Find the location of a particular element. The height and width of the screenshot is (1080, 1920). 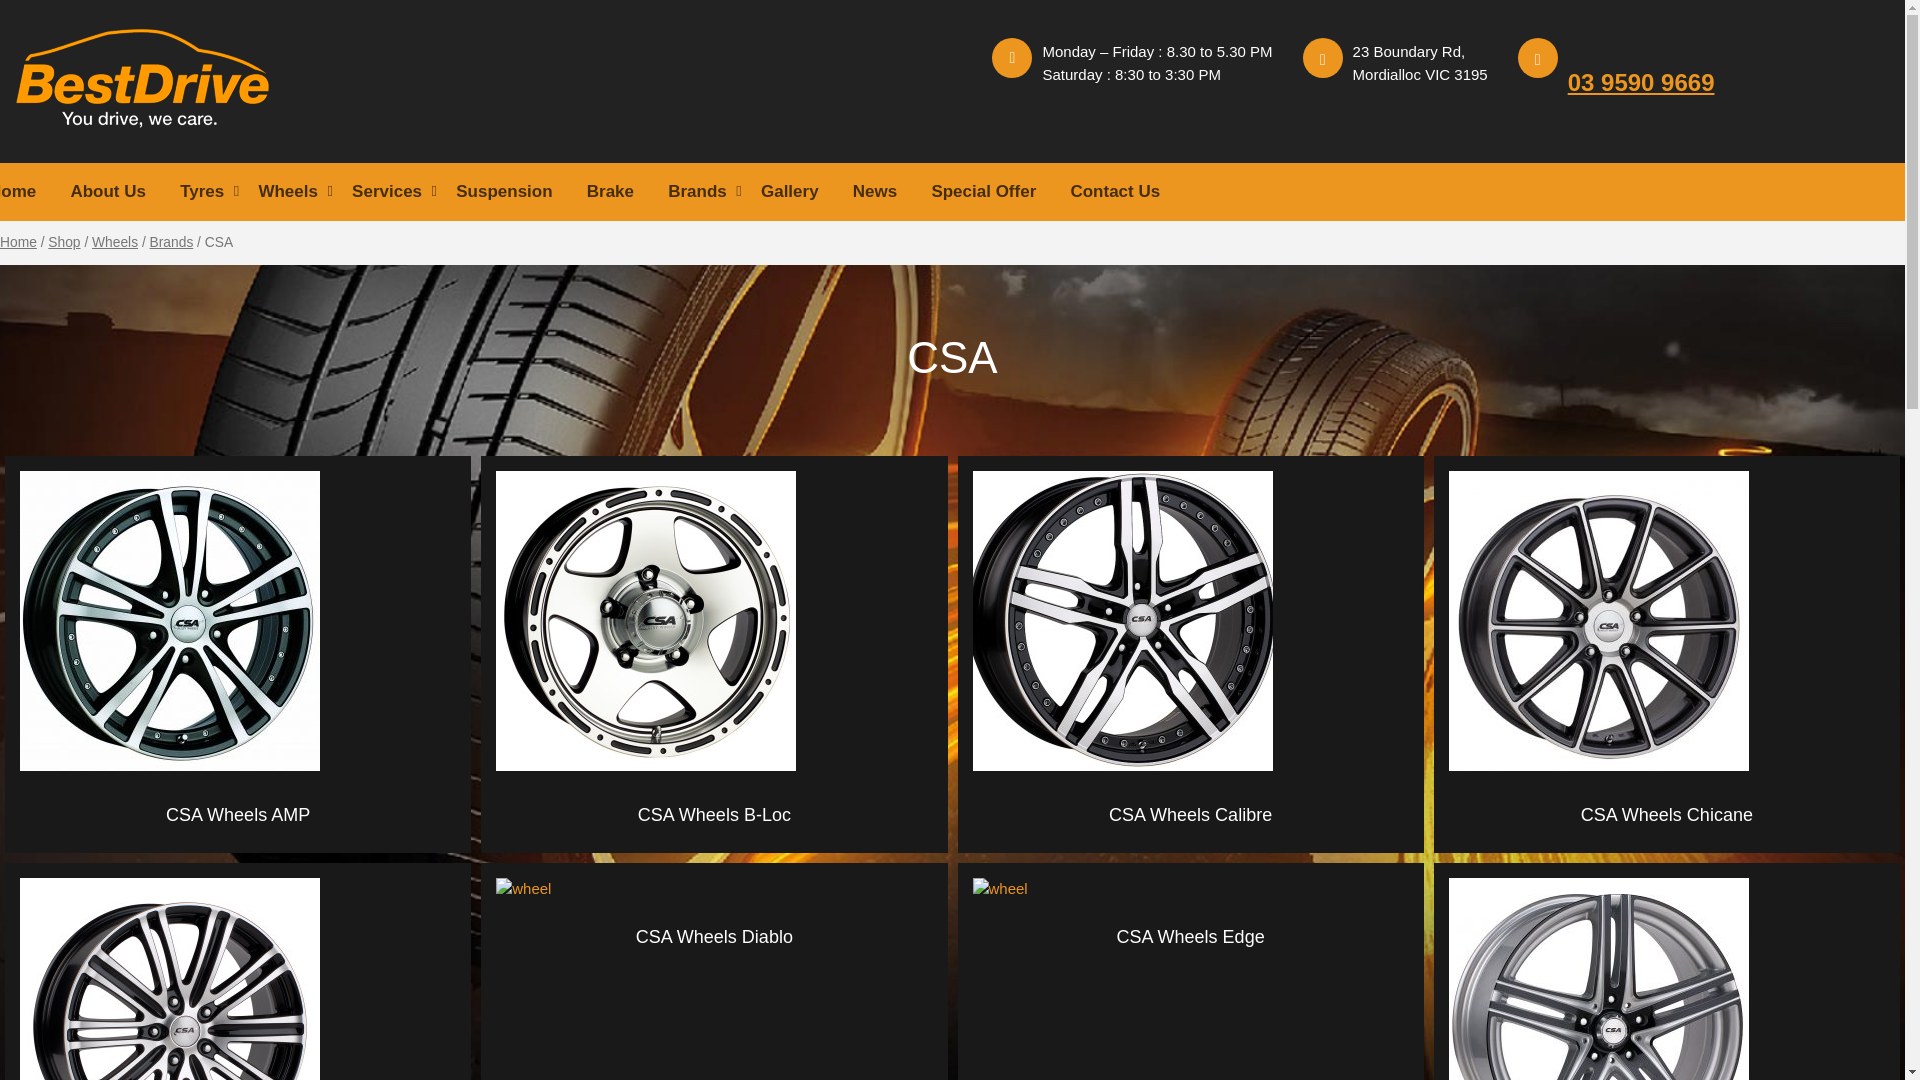

CSA Wheels Diablo is located at coordinates (714, 920).